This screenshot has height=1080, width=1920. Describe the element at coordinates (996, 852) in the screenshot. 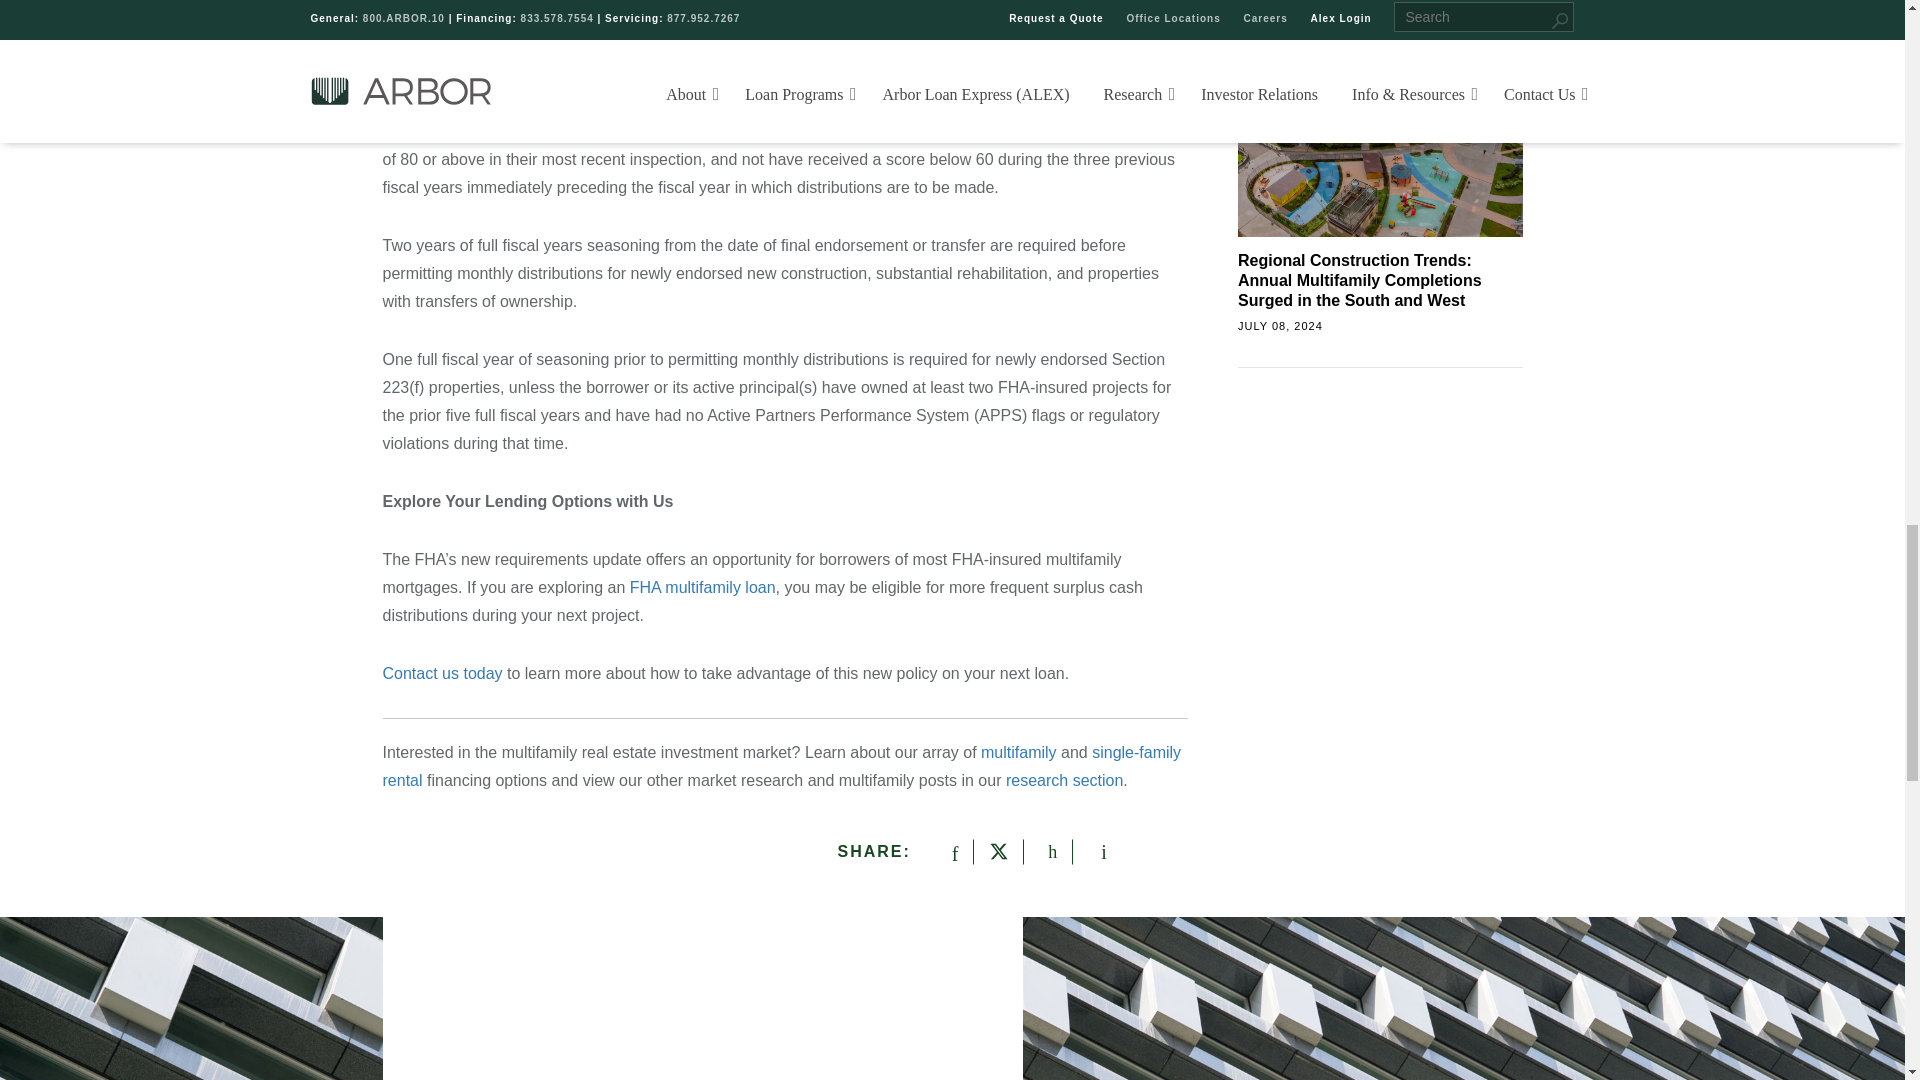

I see `Tweet this!` at that location.